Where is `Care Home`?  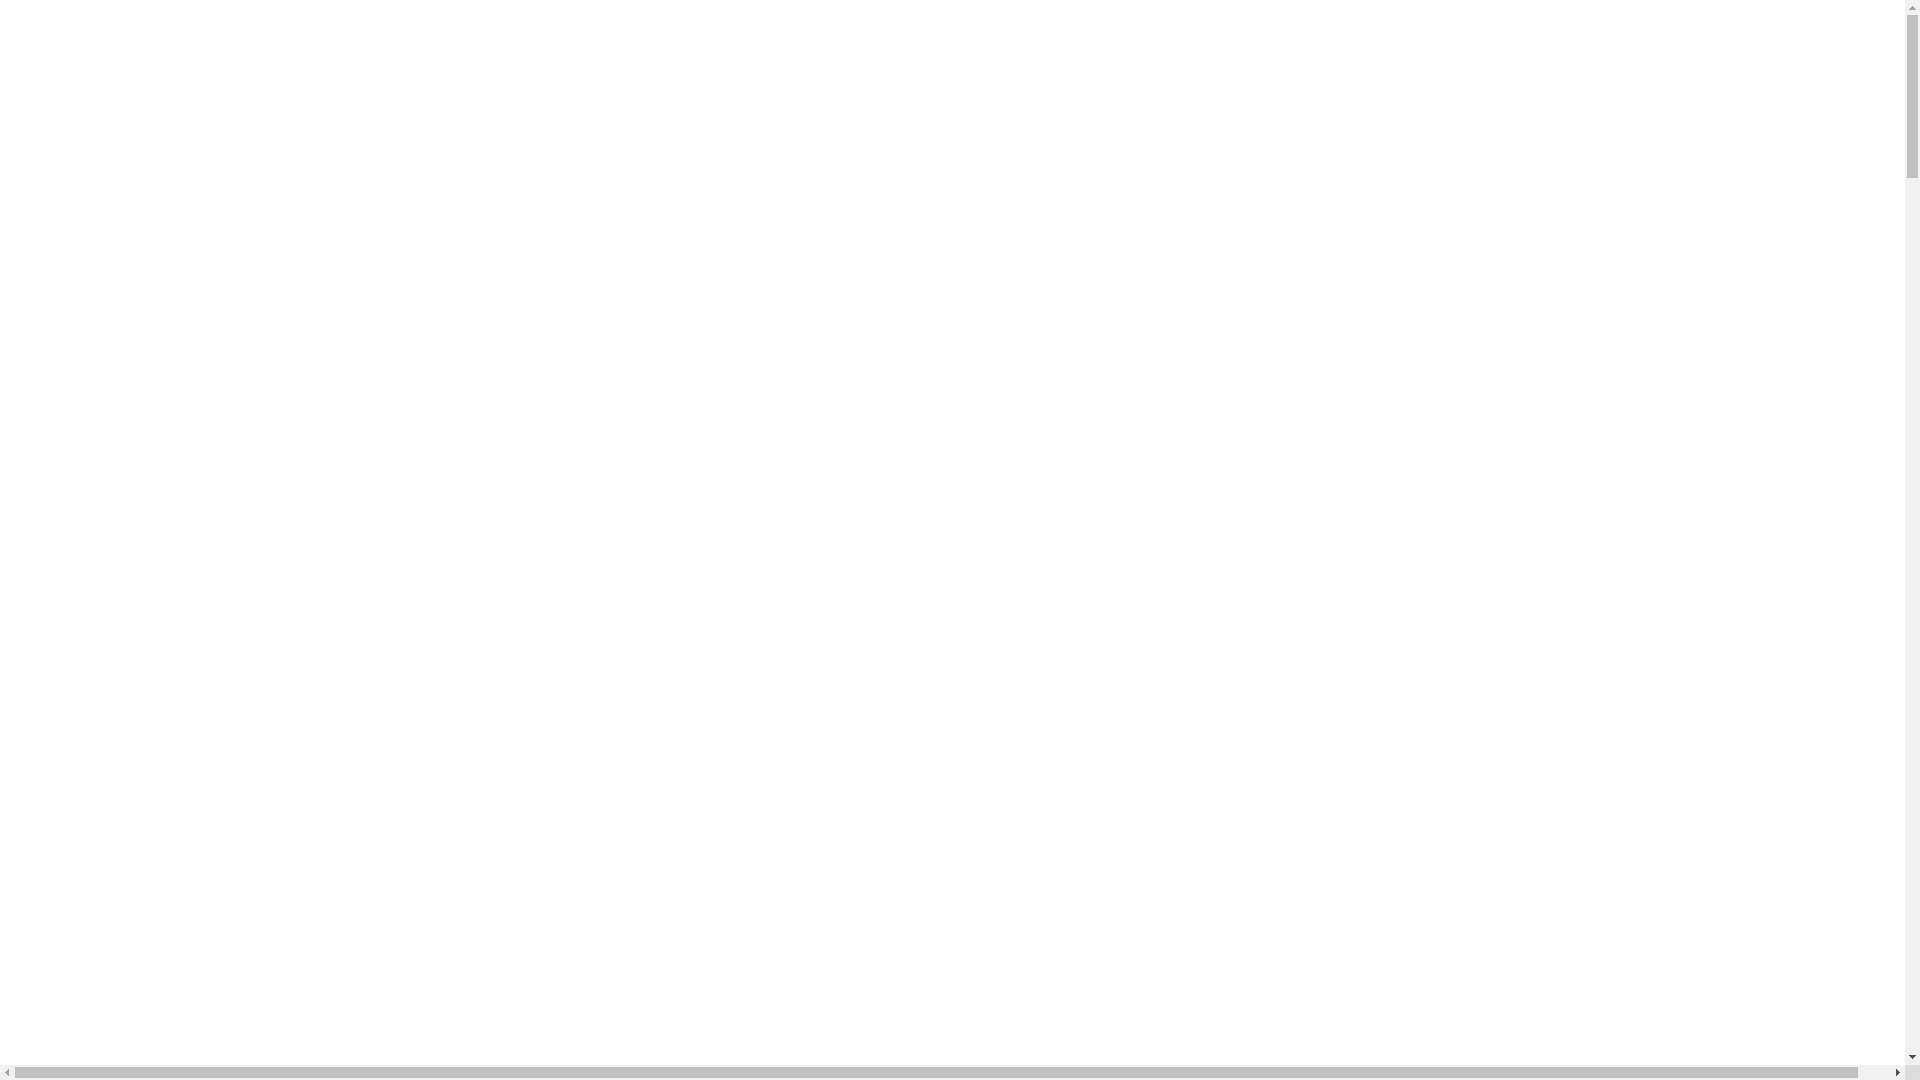
Care Home is located at coordinates (124, 924).